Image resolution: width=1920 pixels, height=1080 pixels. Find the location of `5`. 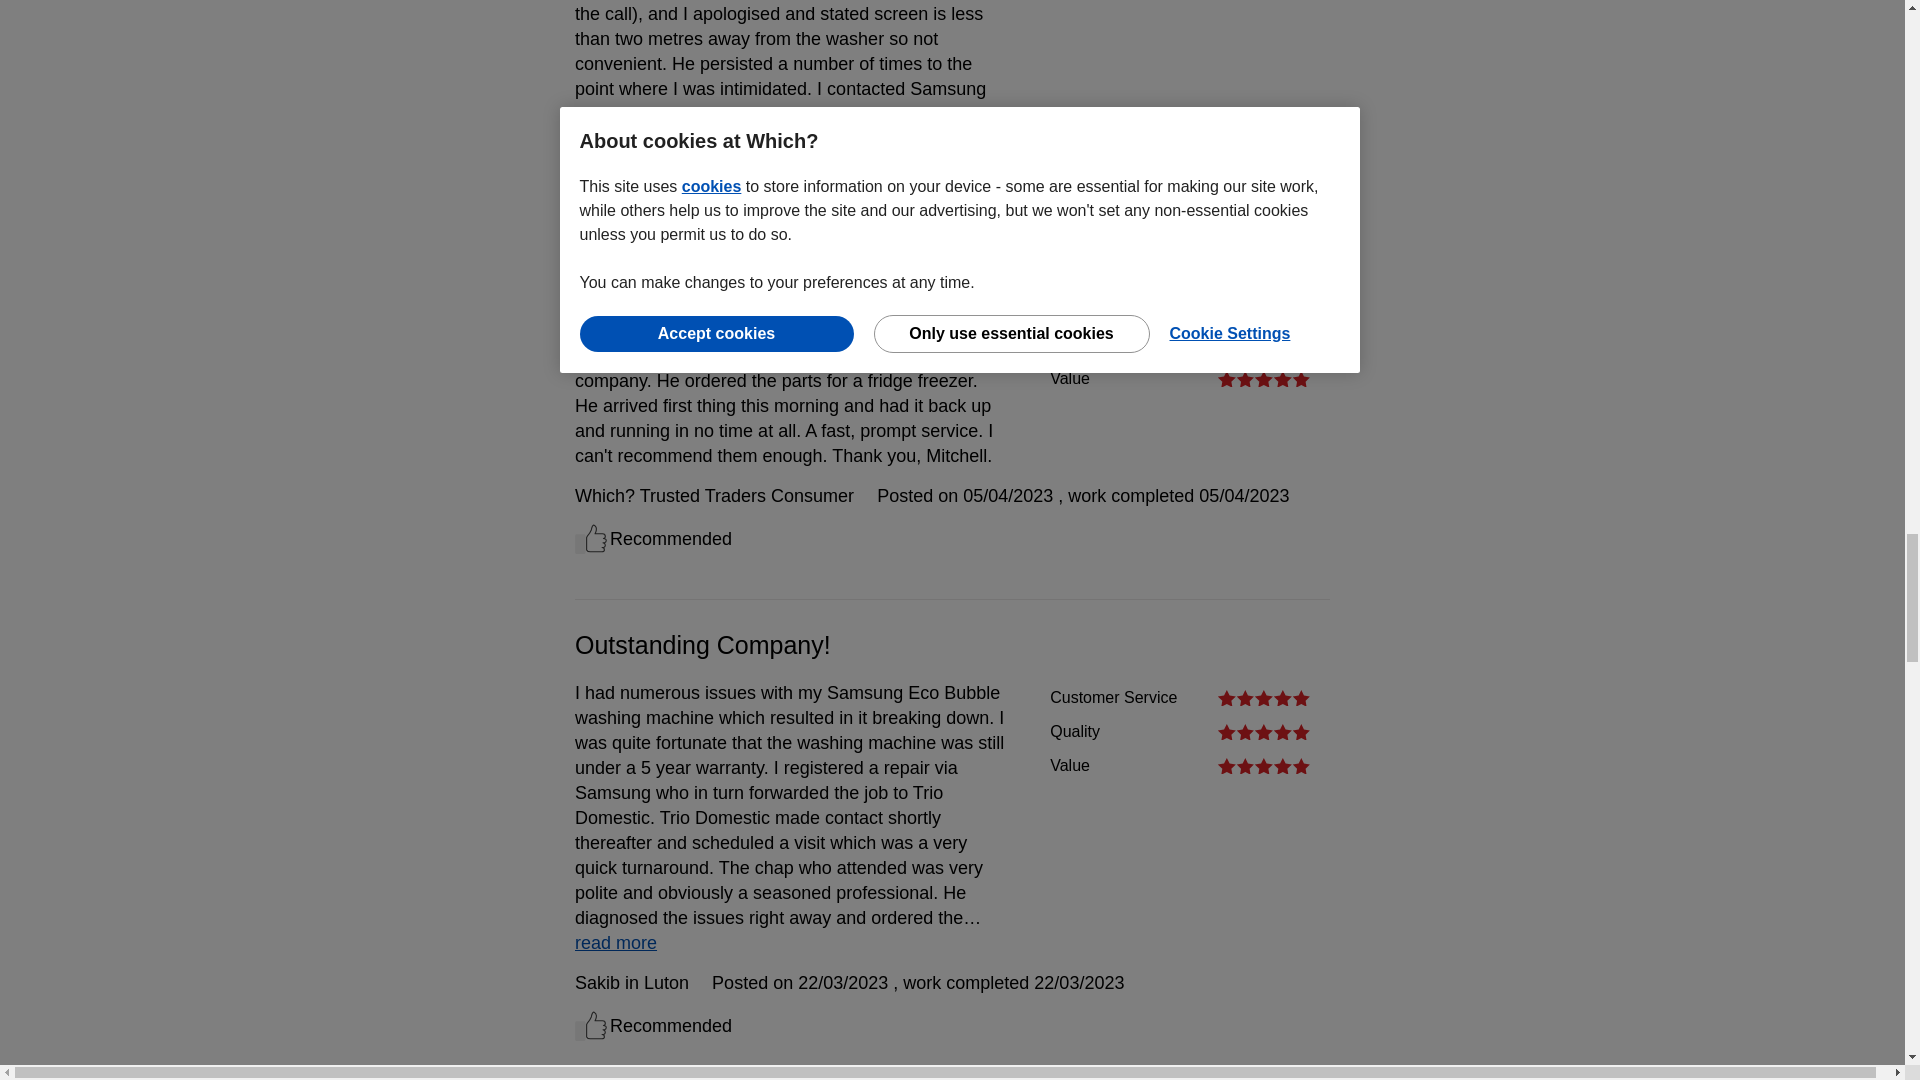

5 is located at coordinates (1263, 731).